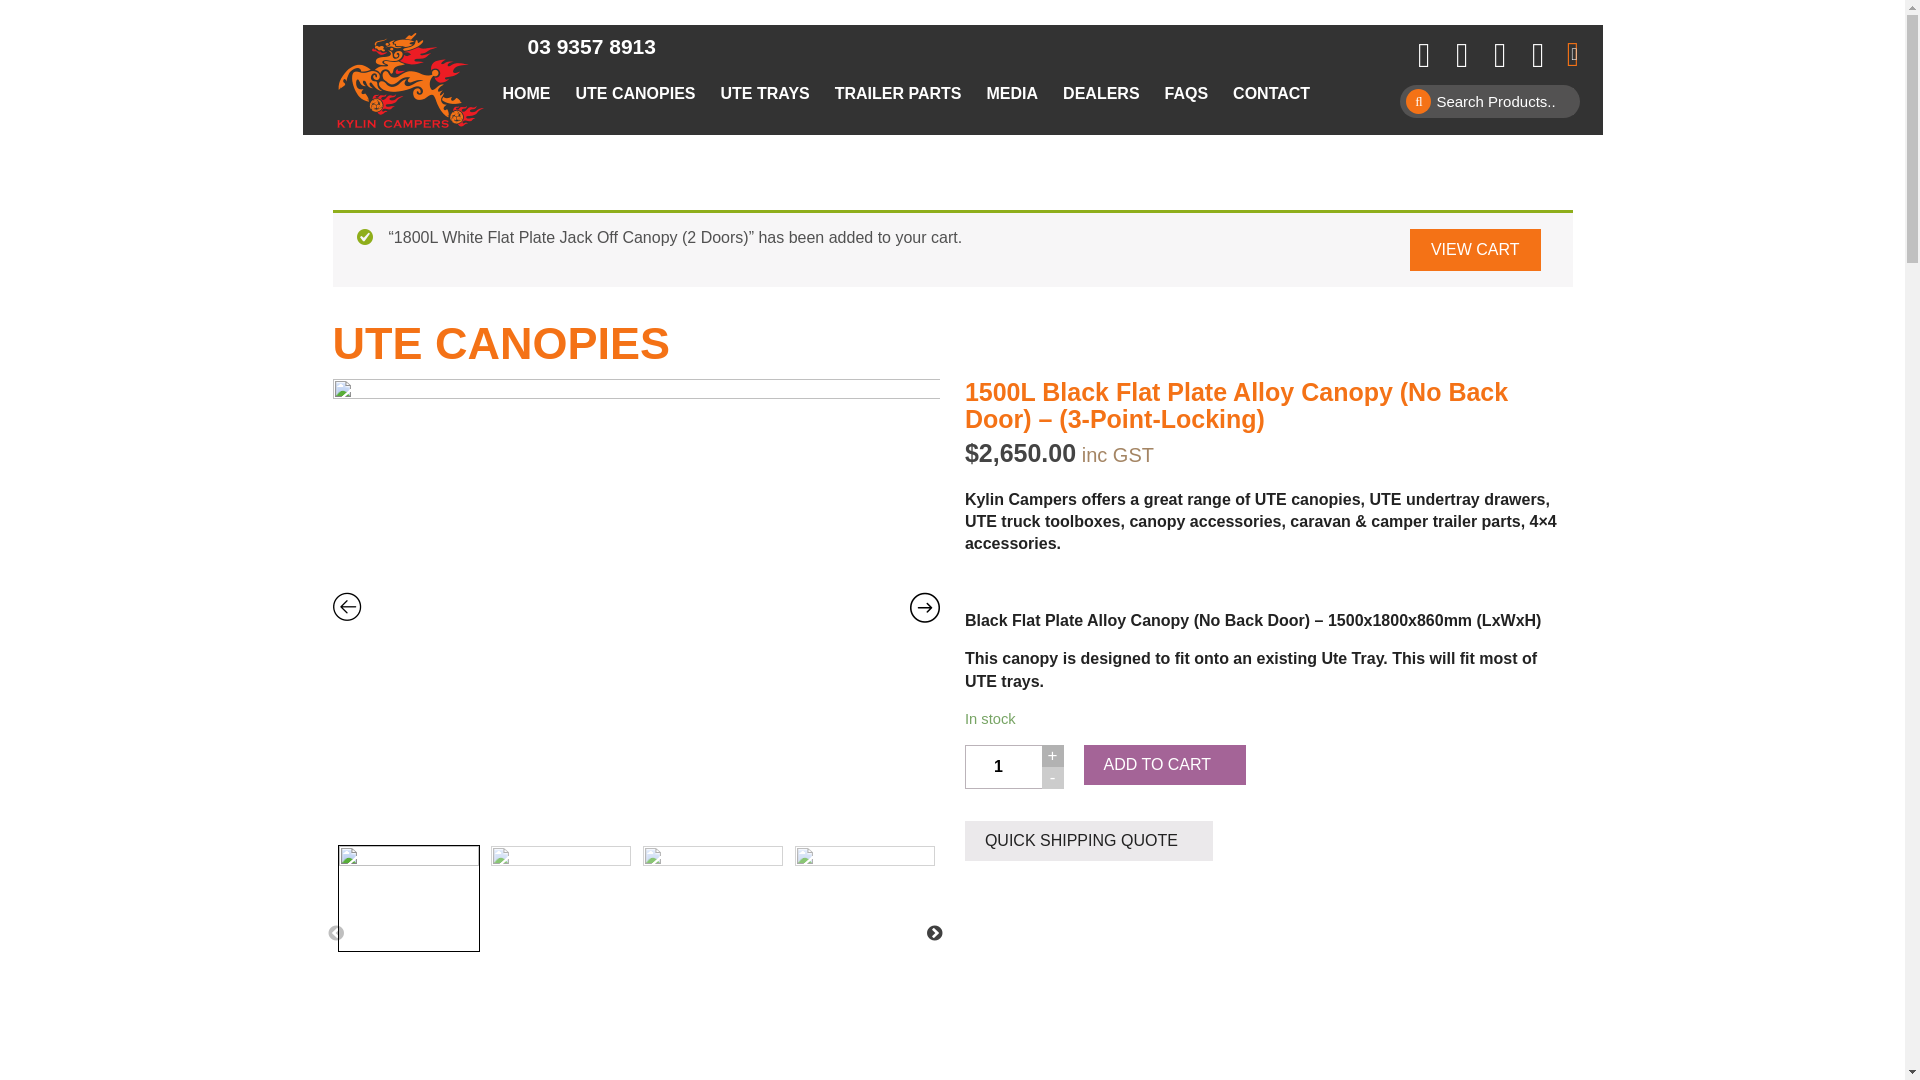 This screenshot has width=1920, height=1080. What do you see at coordinates (1187, 94) in the screenshot?
I see `FAQS` at bounding box center [1187, 94].